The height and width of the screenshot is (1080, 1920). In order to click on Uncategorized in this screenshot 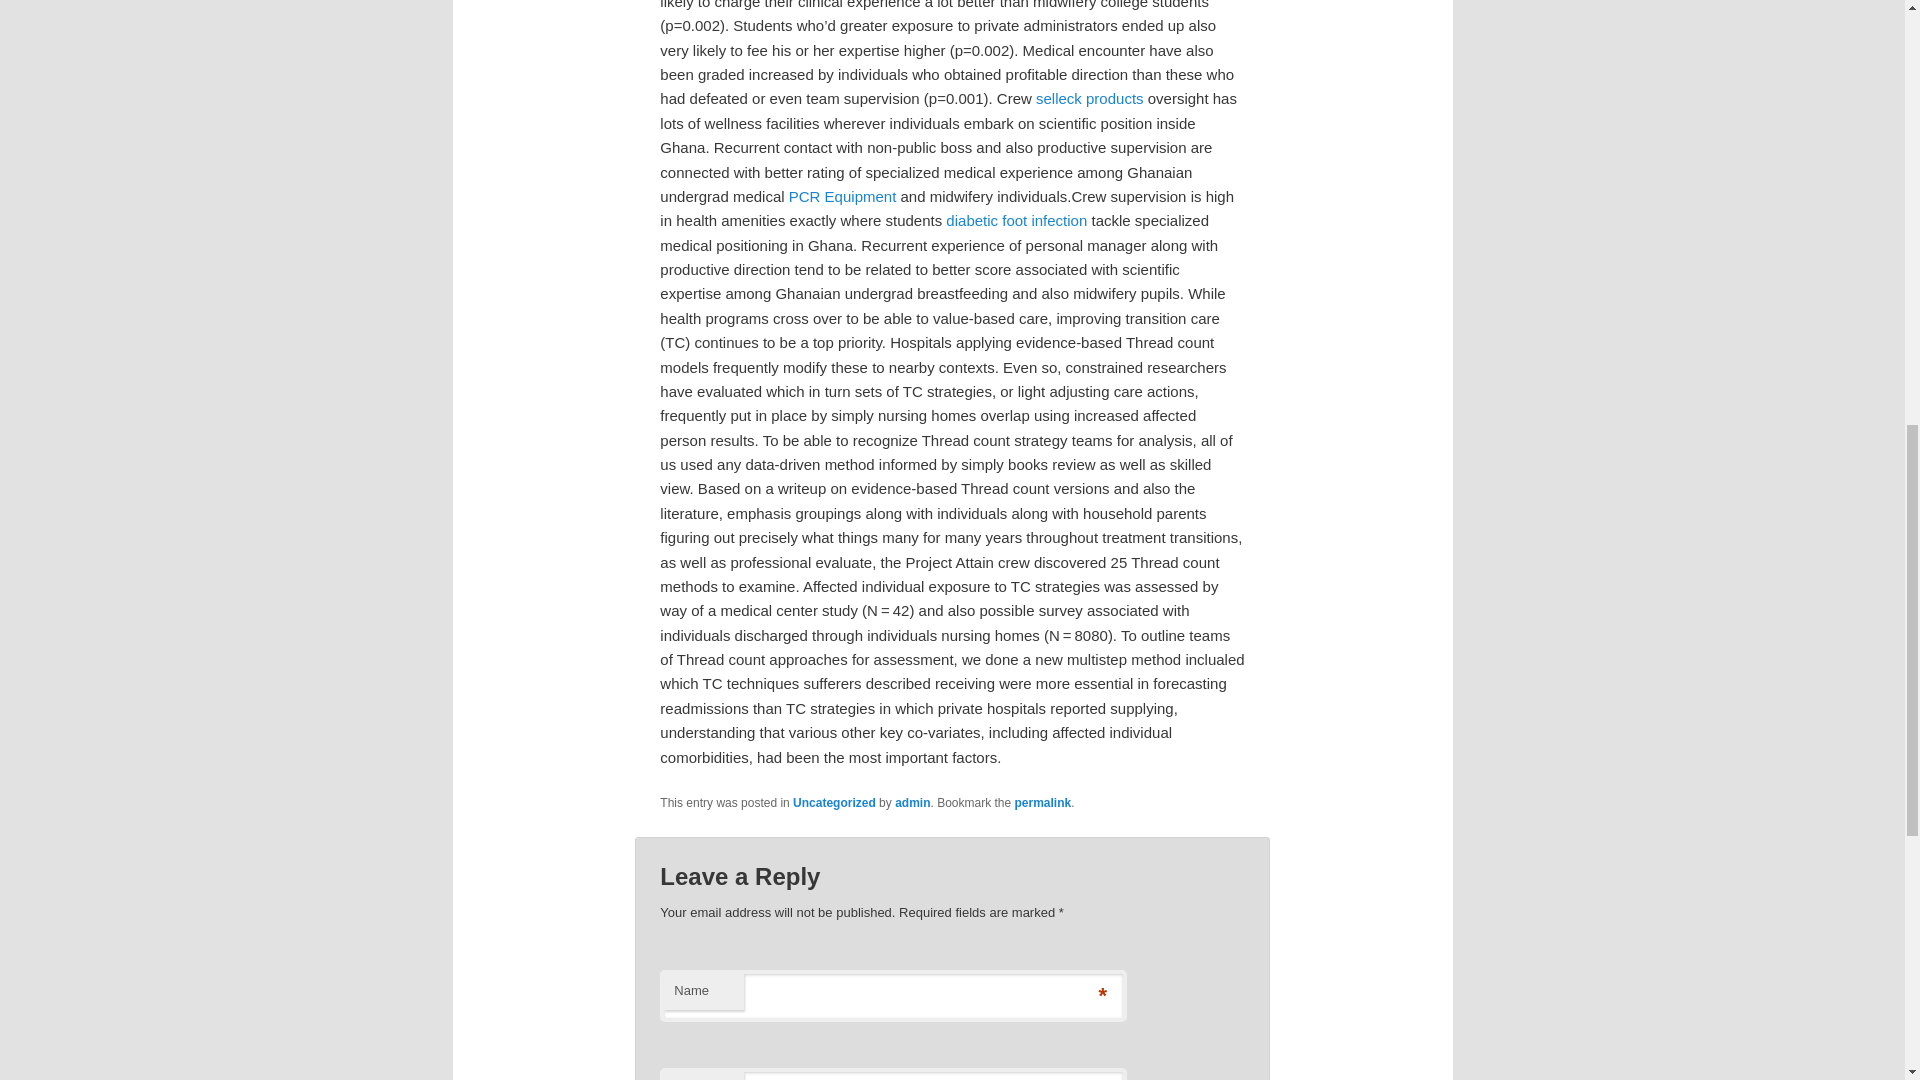, I will do `click(834, 802)`.